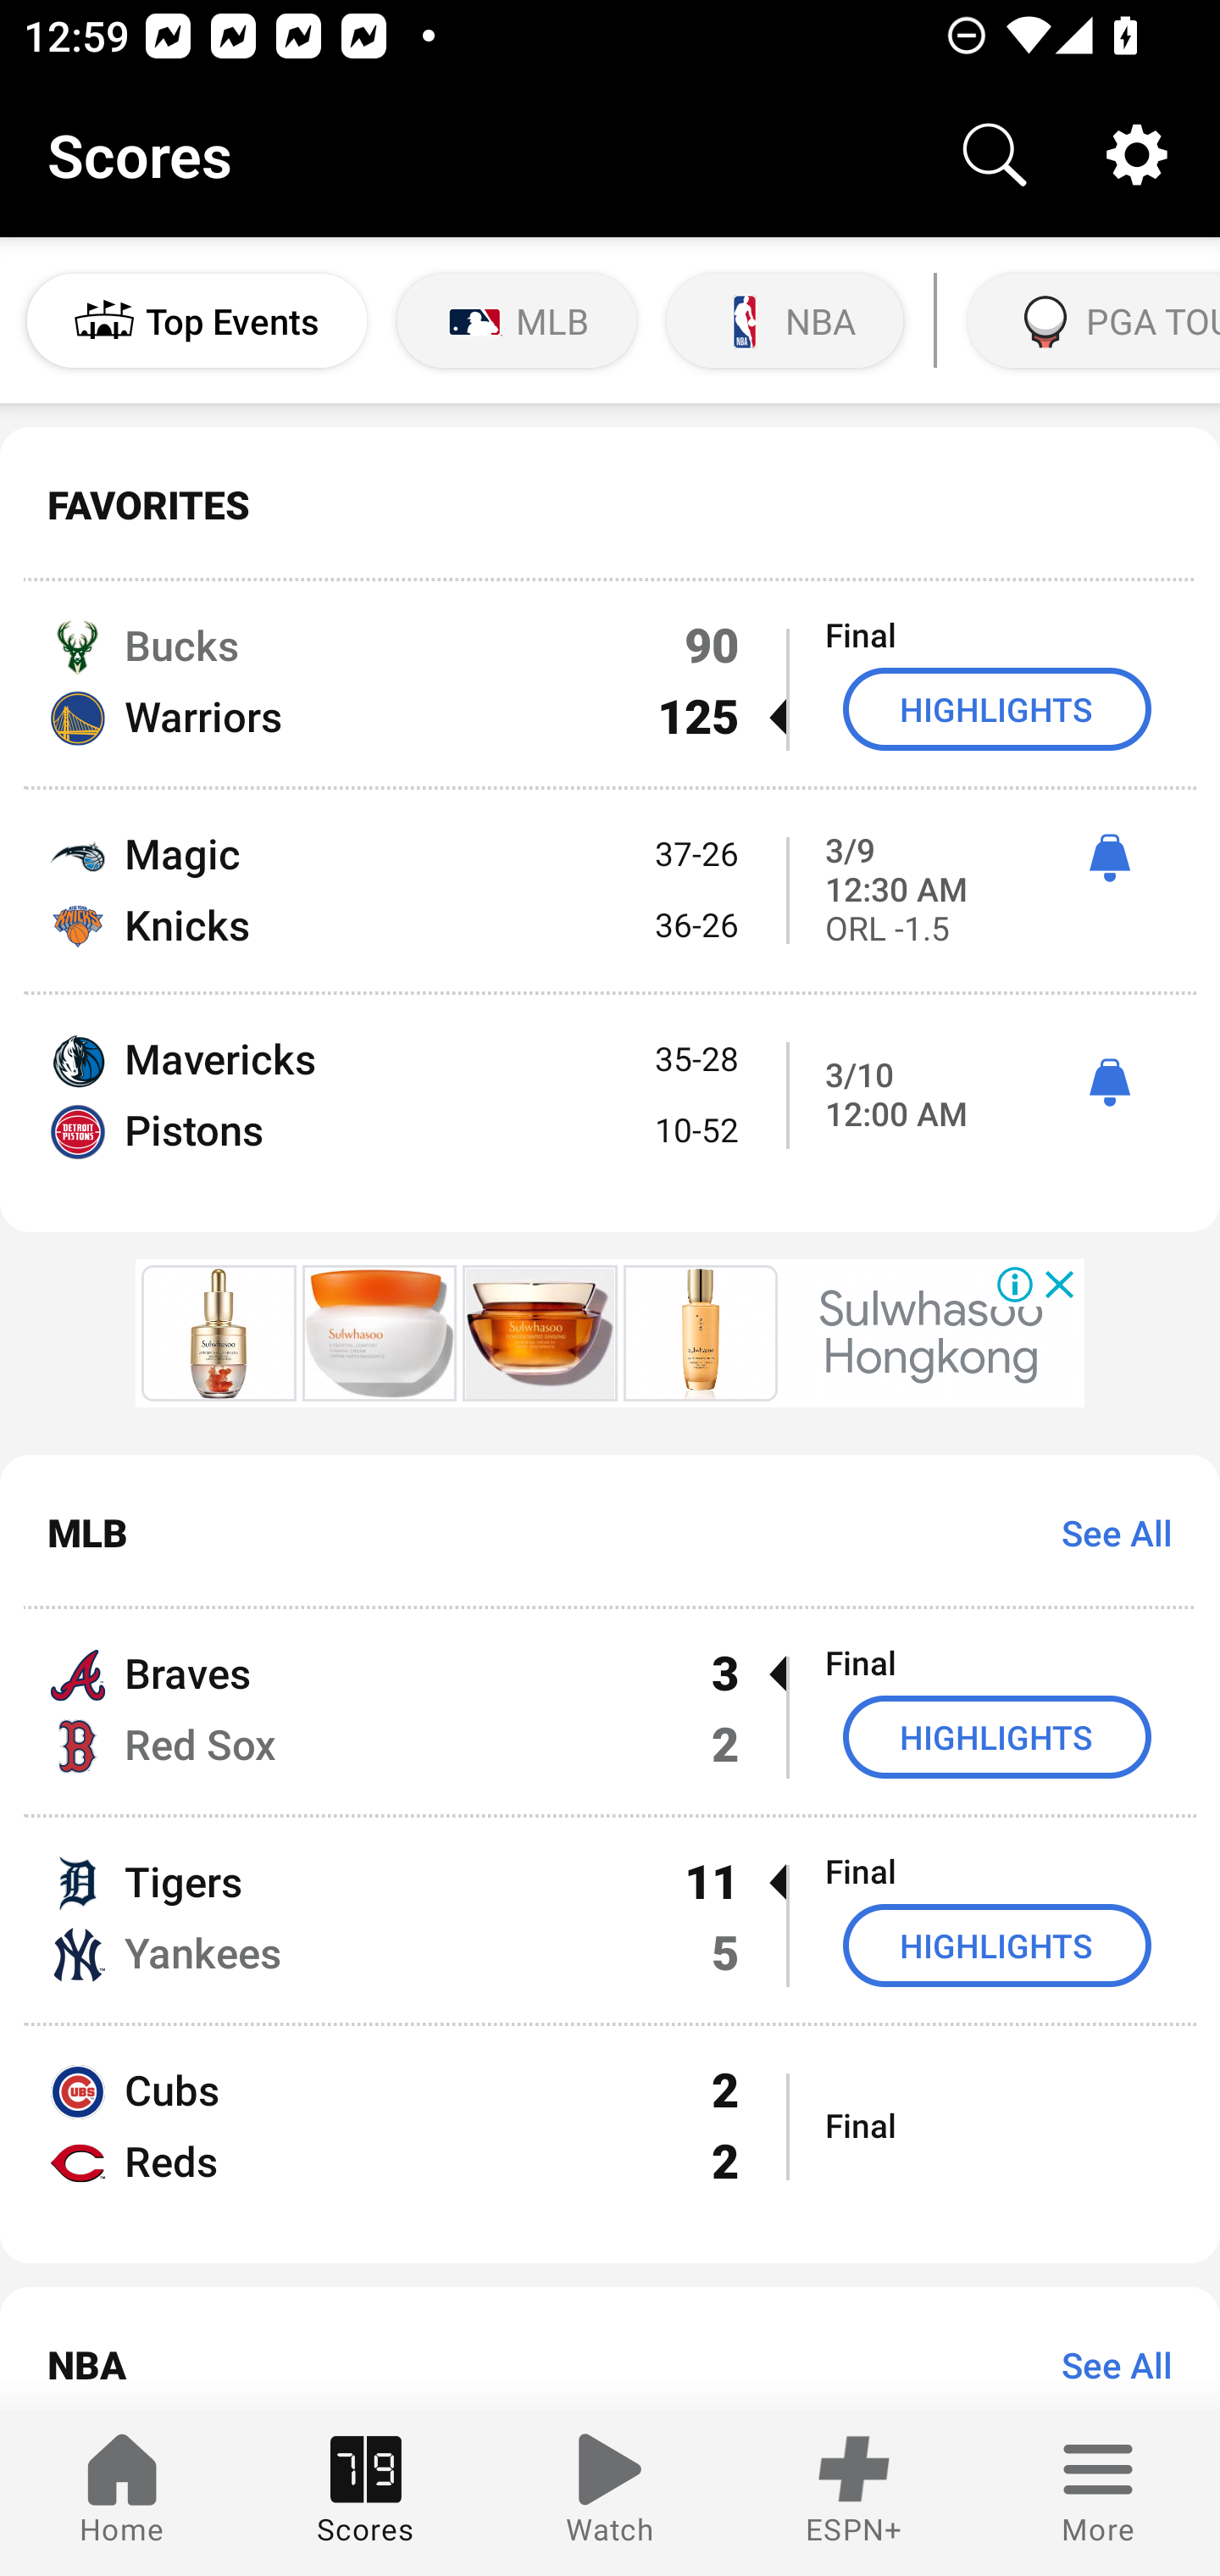 The height and width of the screenshot is (2576, 1220). I want to click on HIGHLIGHTS, so click(997, 1735).